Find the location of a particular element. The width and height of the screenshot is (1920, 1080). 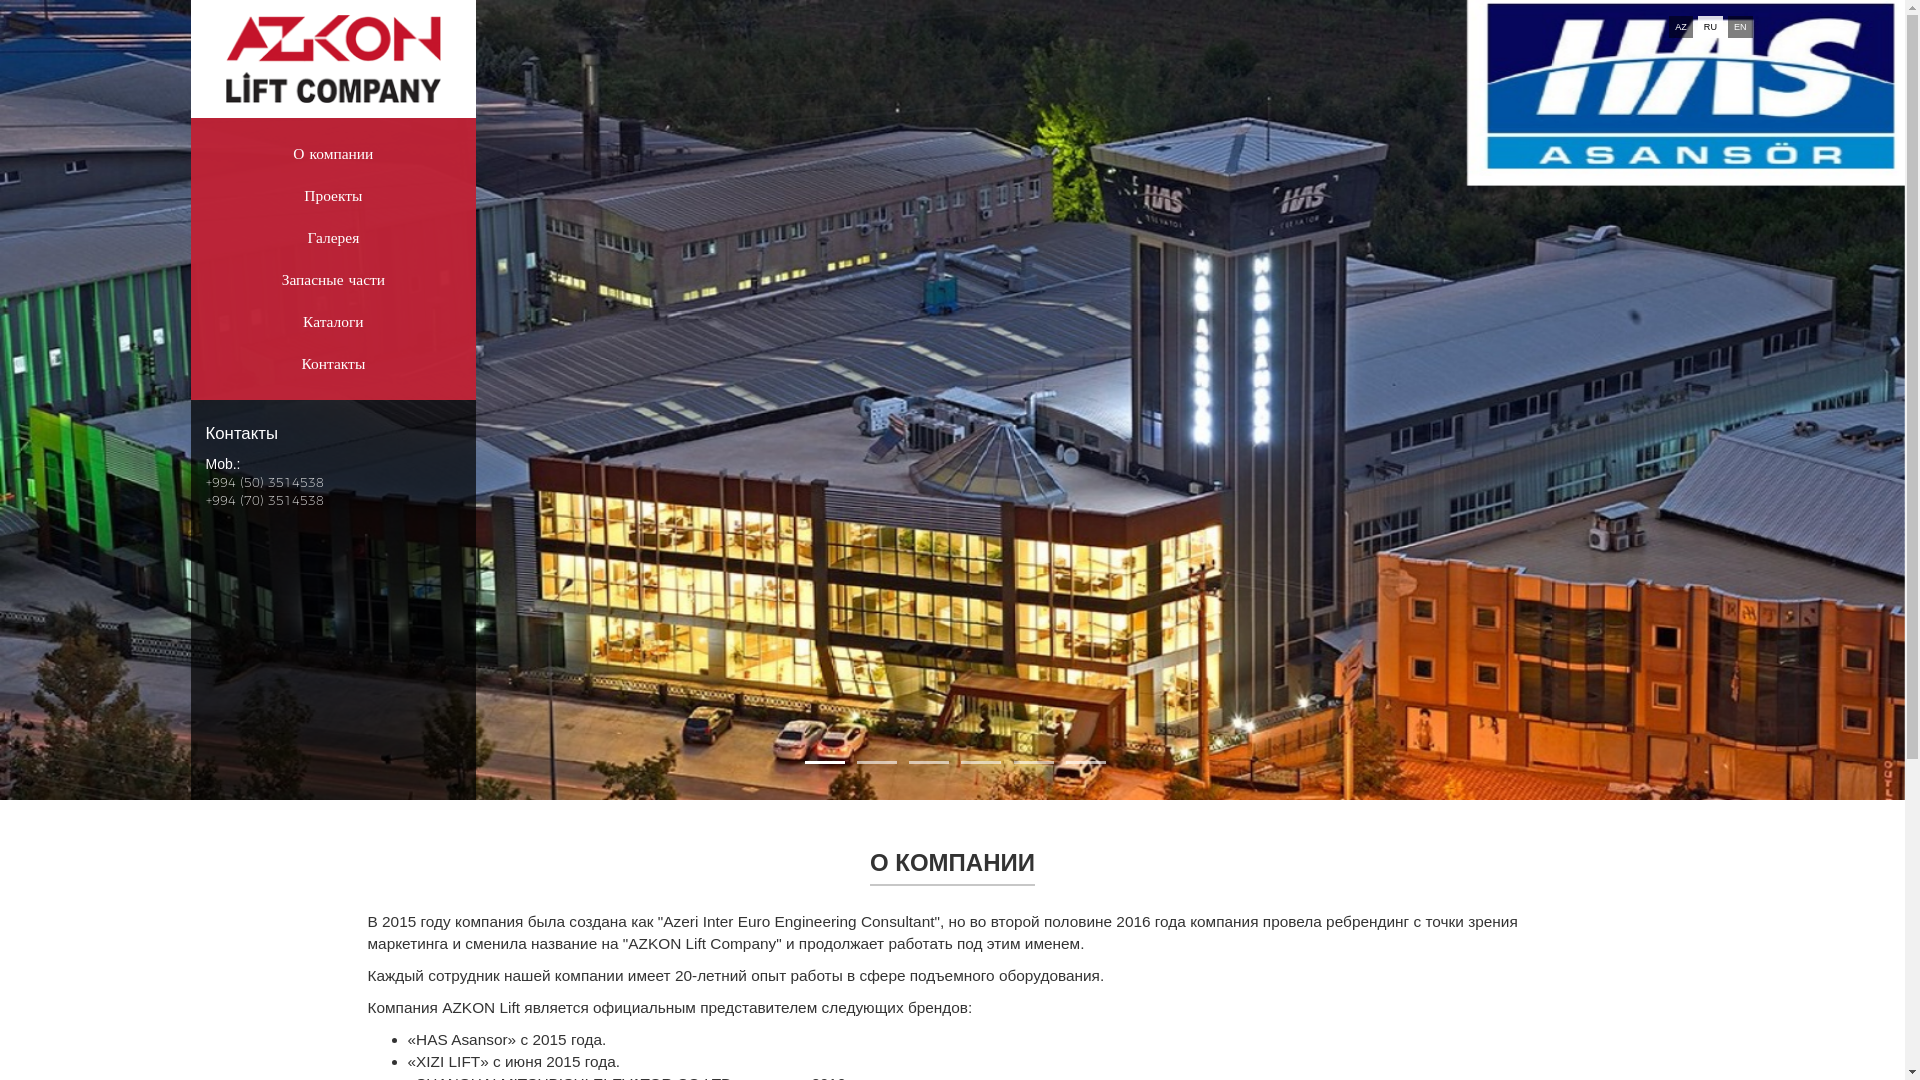

AZ is located at coordinates (1681, 27).